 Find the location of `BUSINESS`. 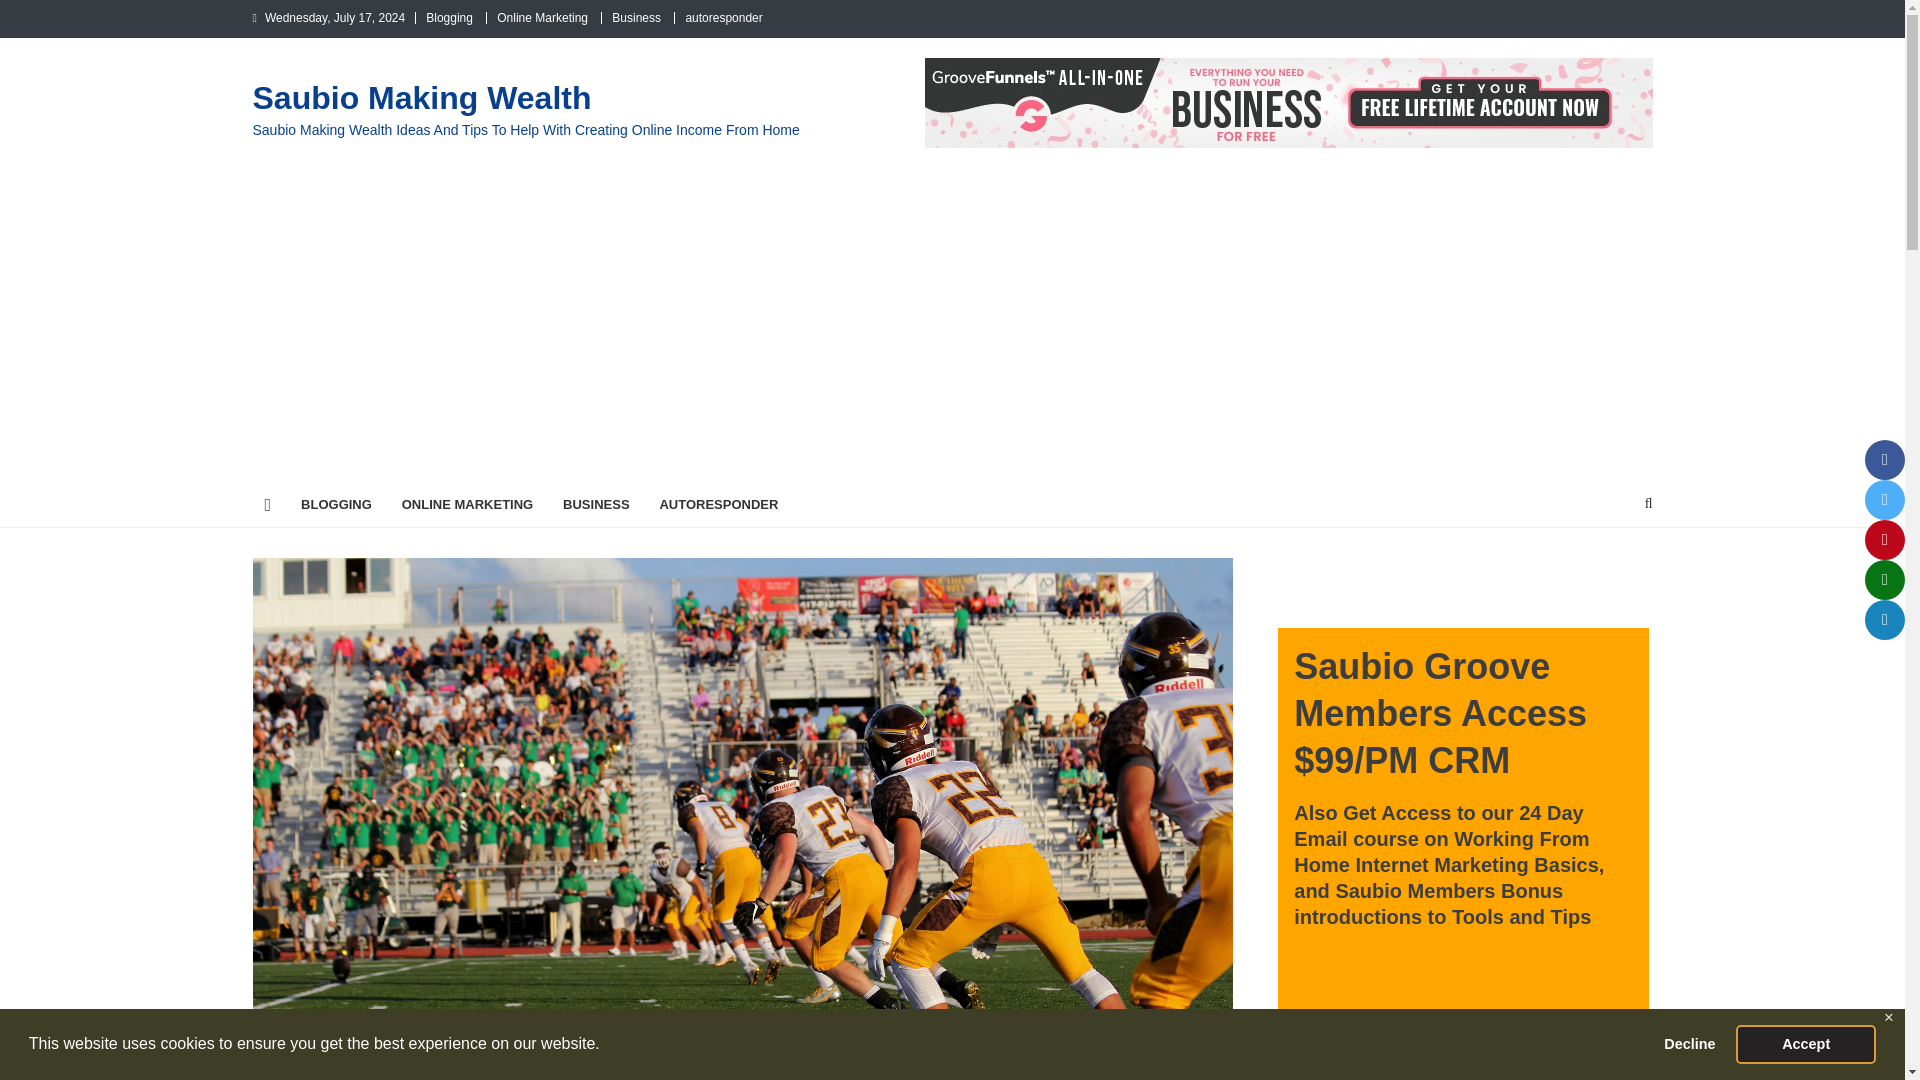

BUSINESS is located at coordinates (595, 504).